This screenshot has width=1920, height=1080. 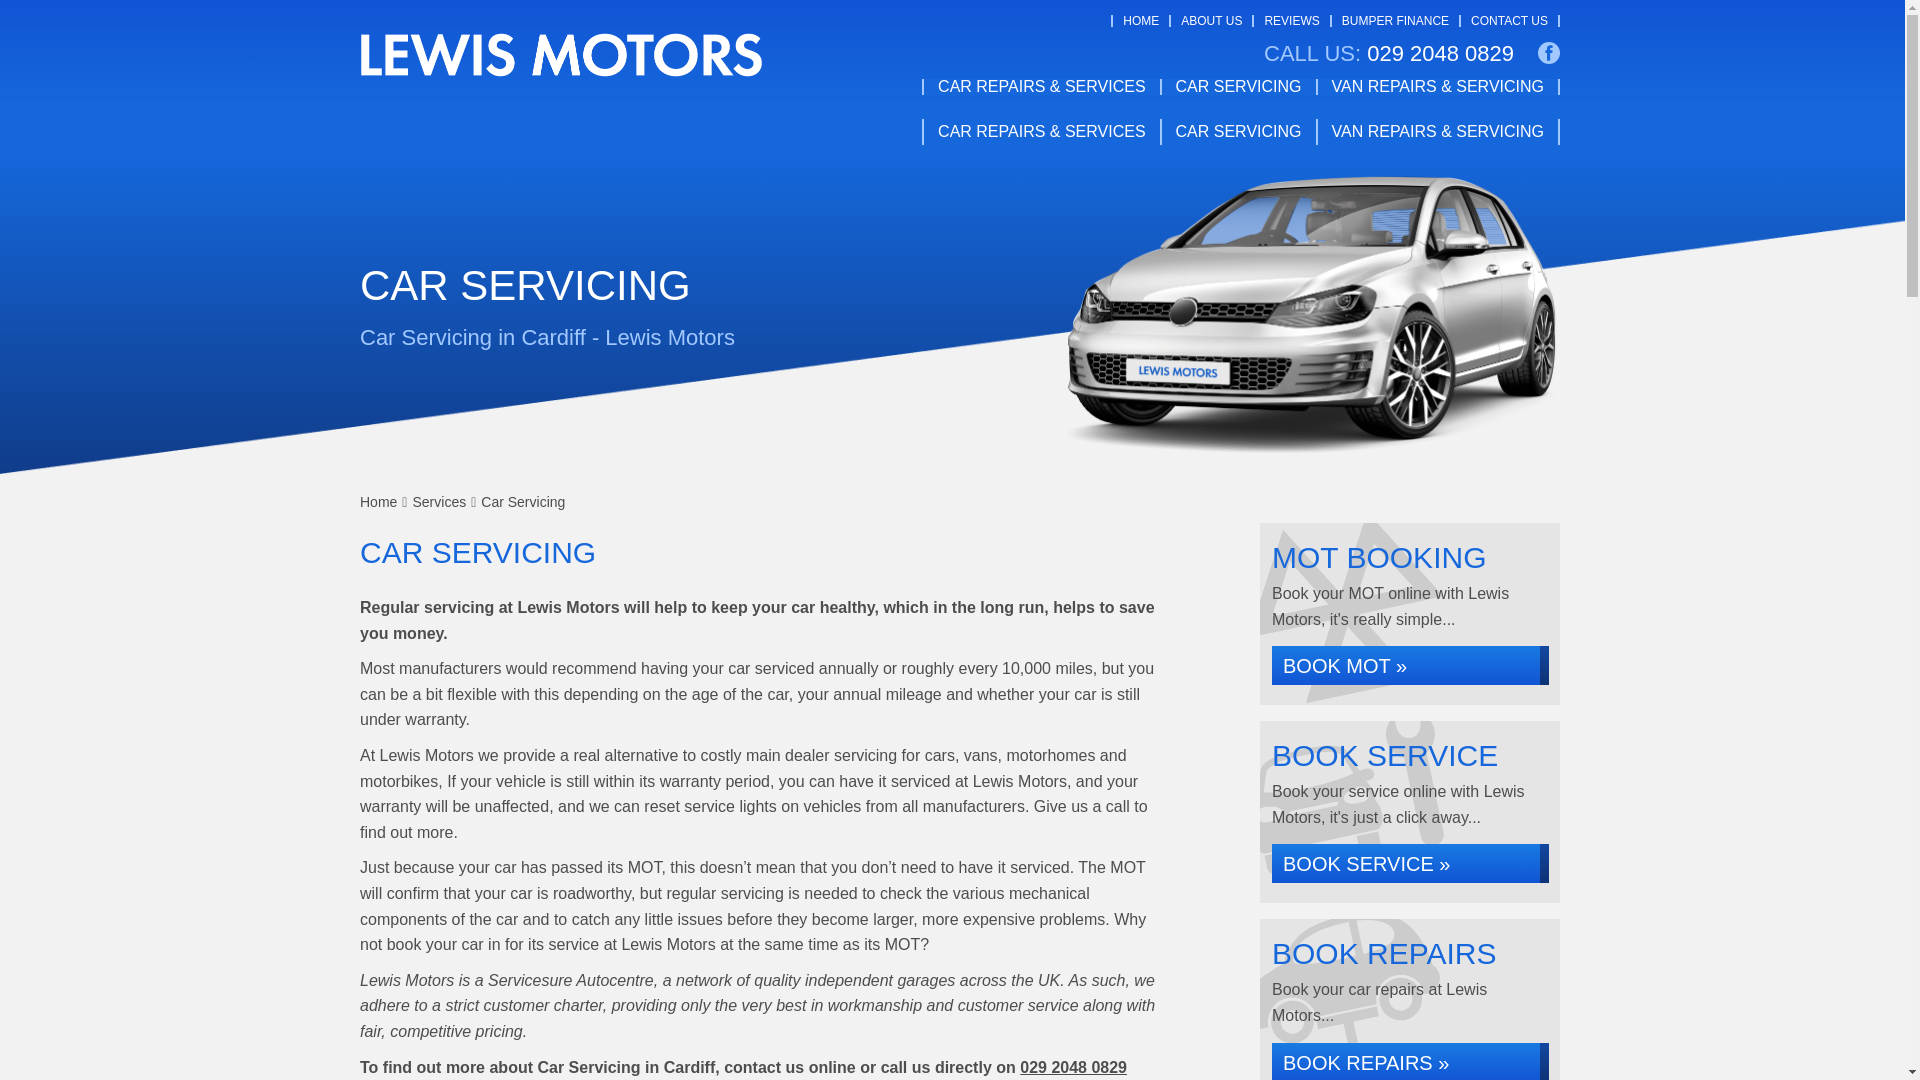 What do you see at coordinates (1291, 21) in the screenshot?
I see `REVIEWS` at bounding box center [1291, 21].